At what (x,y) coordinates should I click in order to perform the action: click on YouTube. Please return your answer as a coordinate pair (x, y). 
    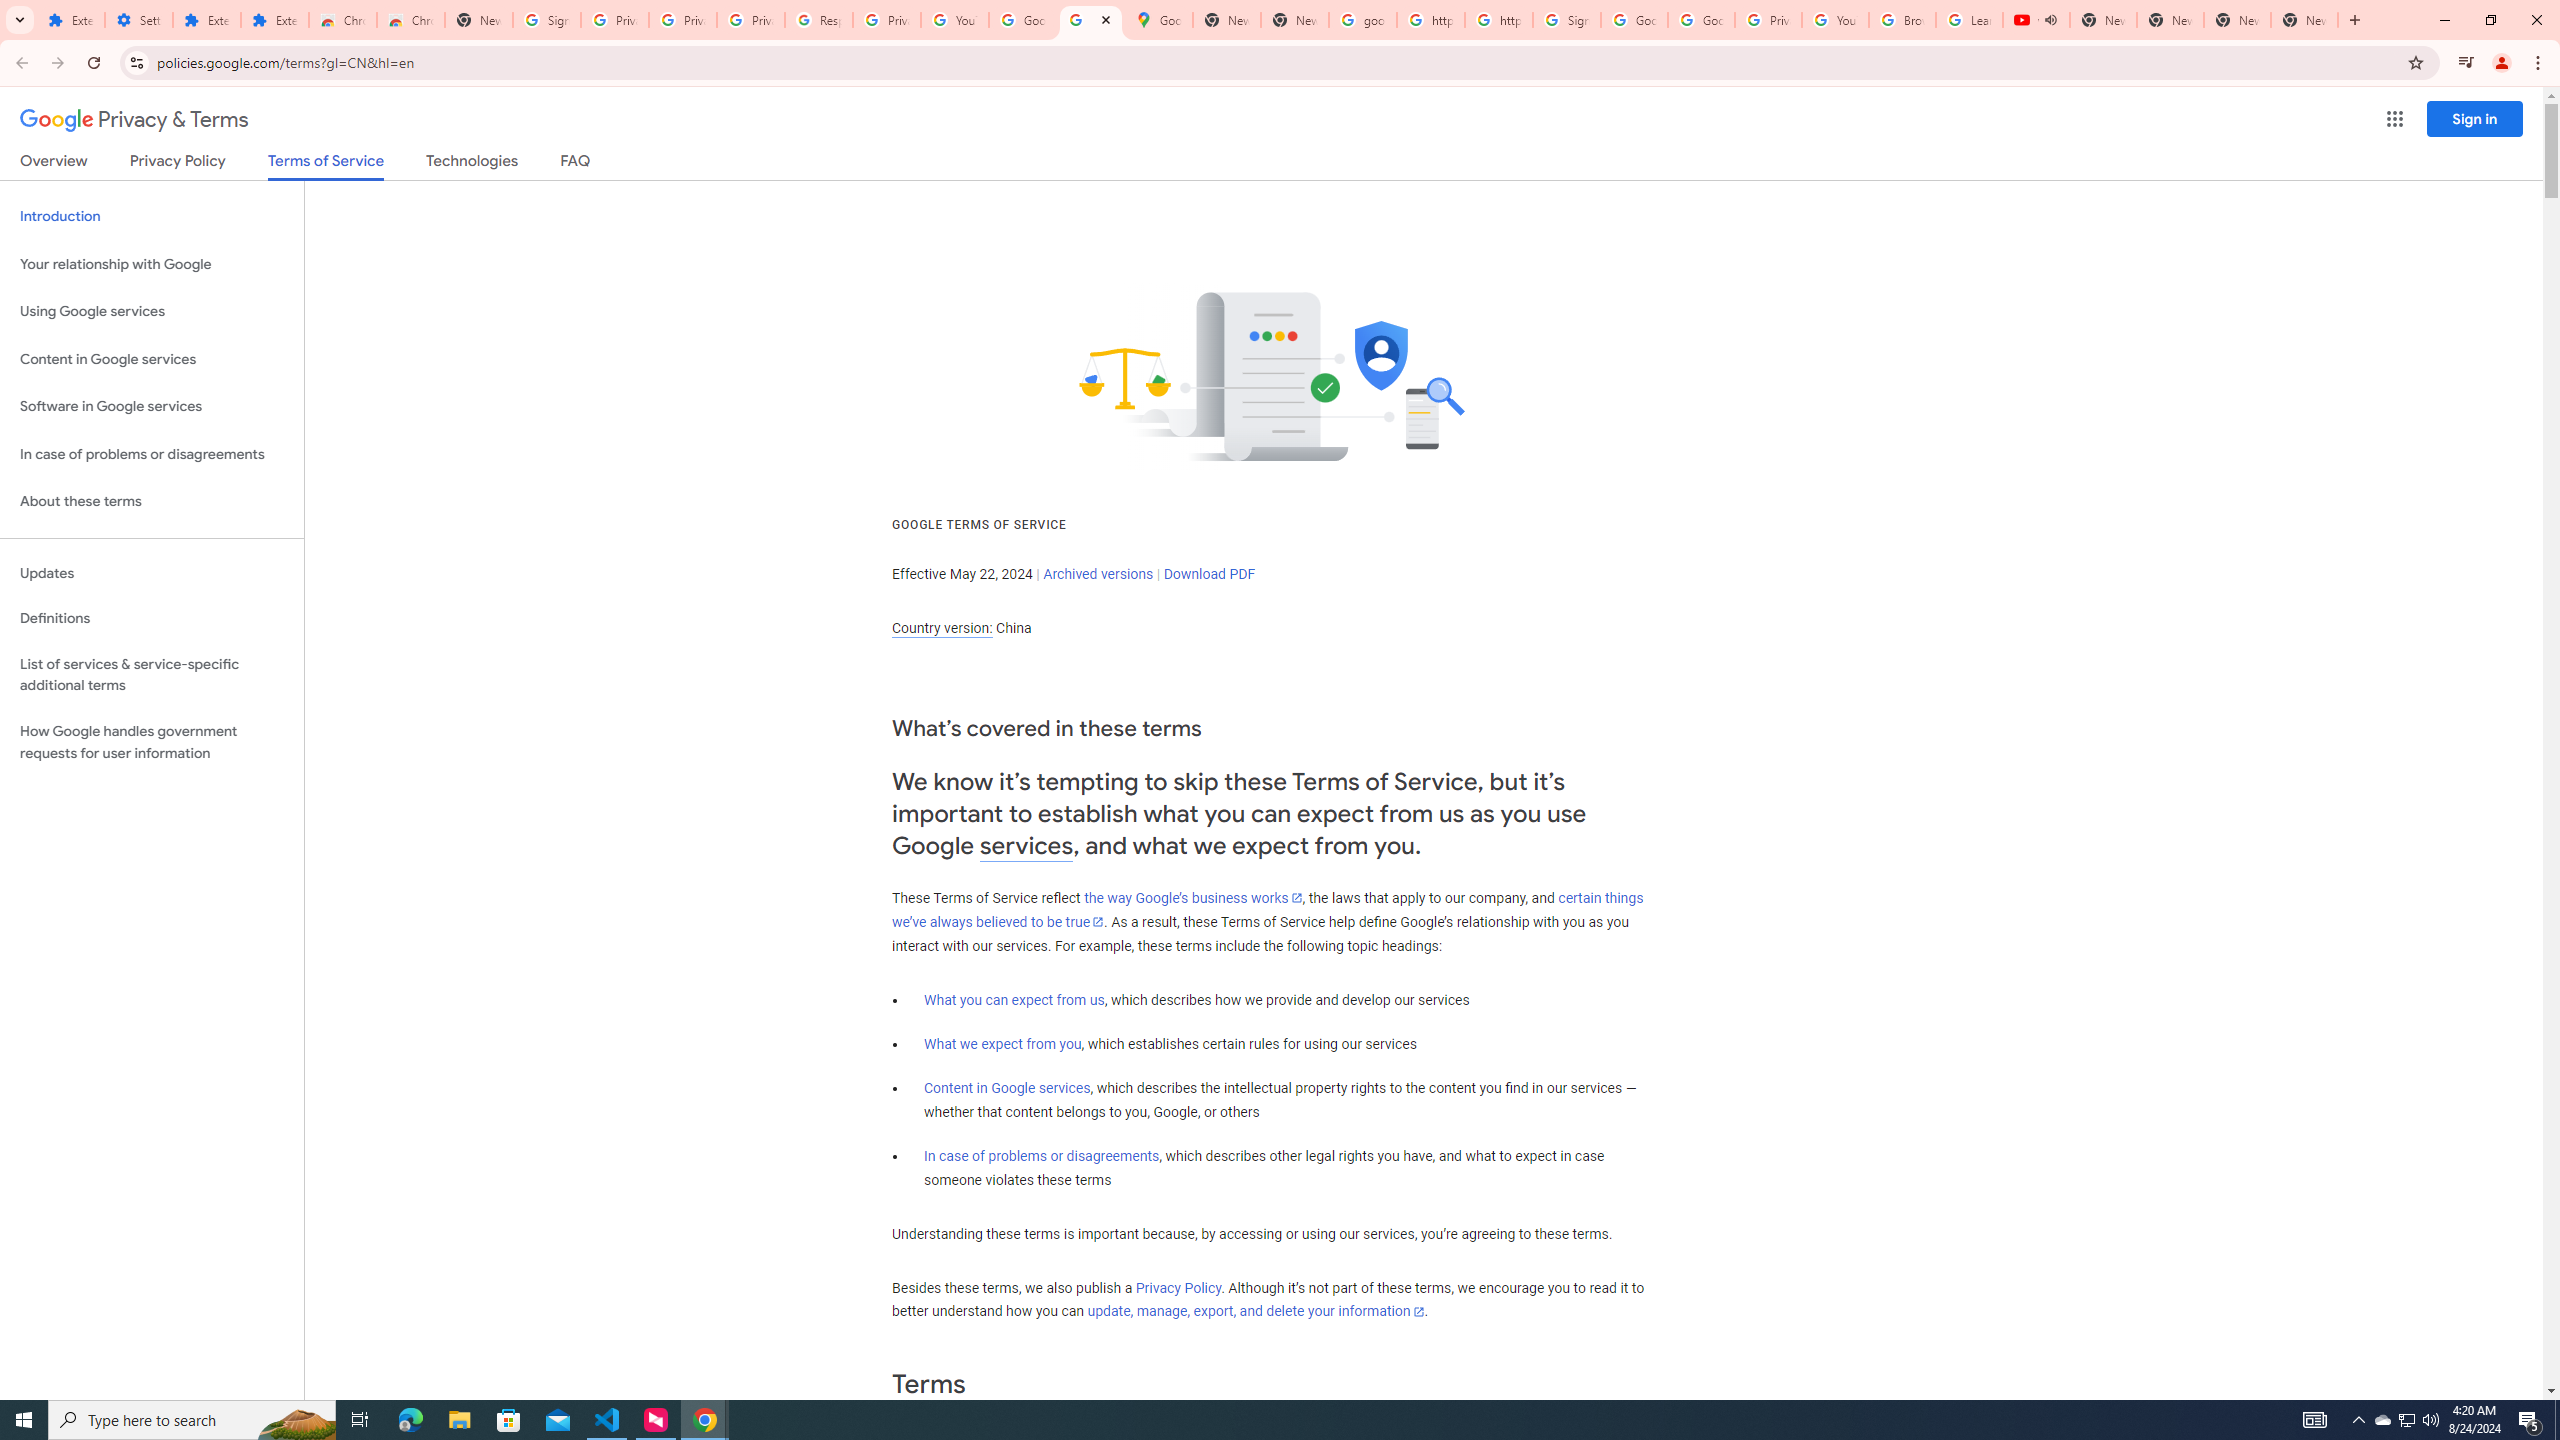
    Looking at the image, I should click on (954, 20).